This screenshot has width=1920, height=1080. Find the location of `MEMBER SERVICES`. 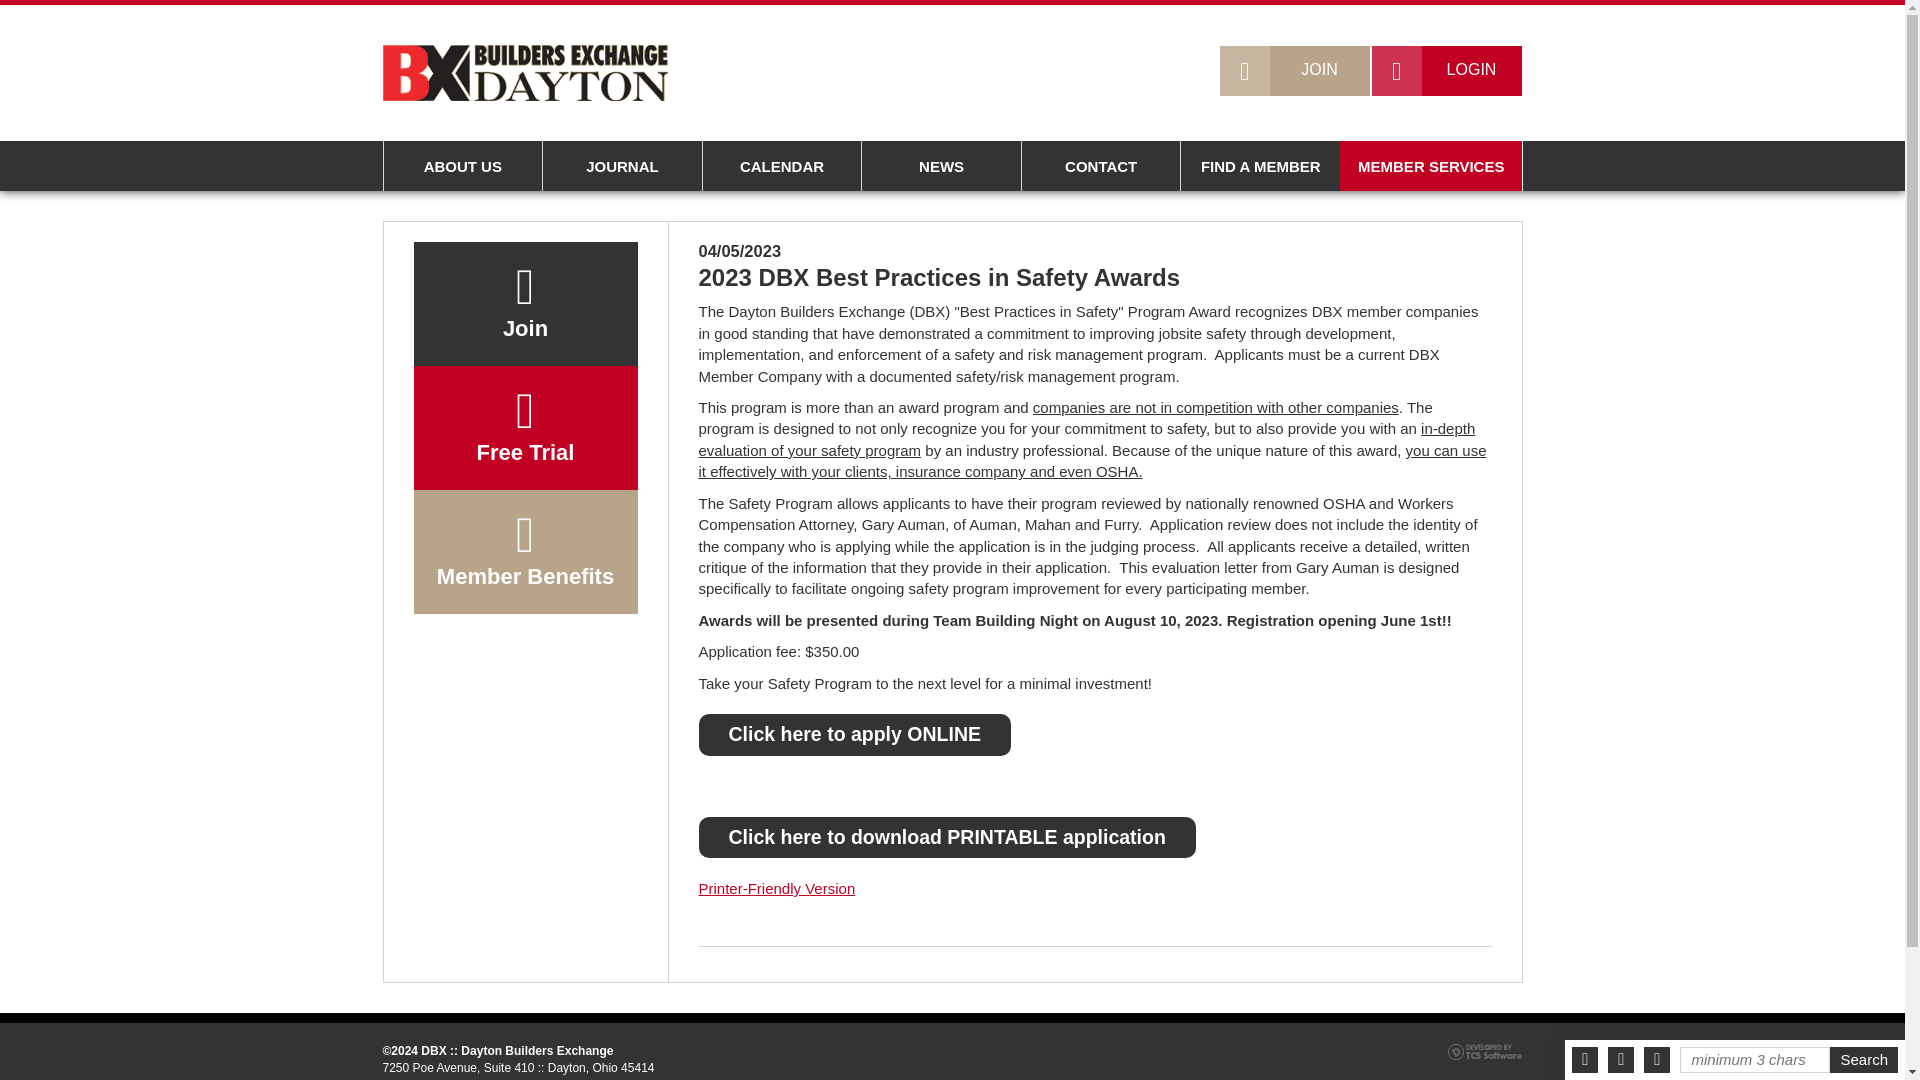

MEMBER SERVICES is located at coordinates (1431, 166).